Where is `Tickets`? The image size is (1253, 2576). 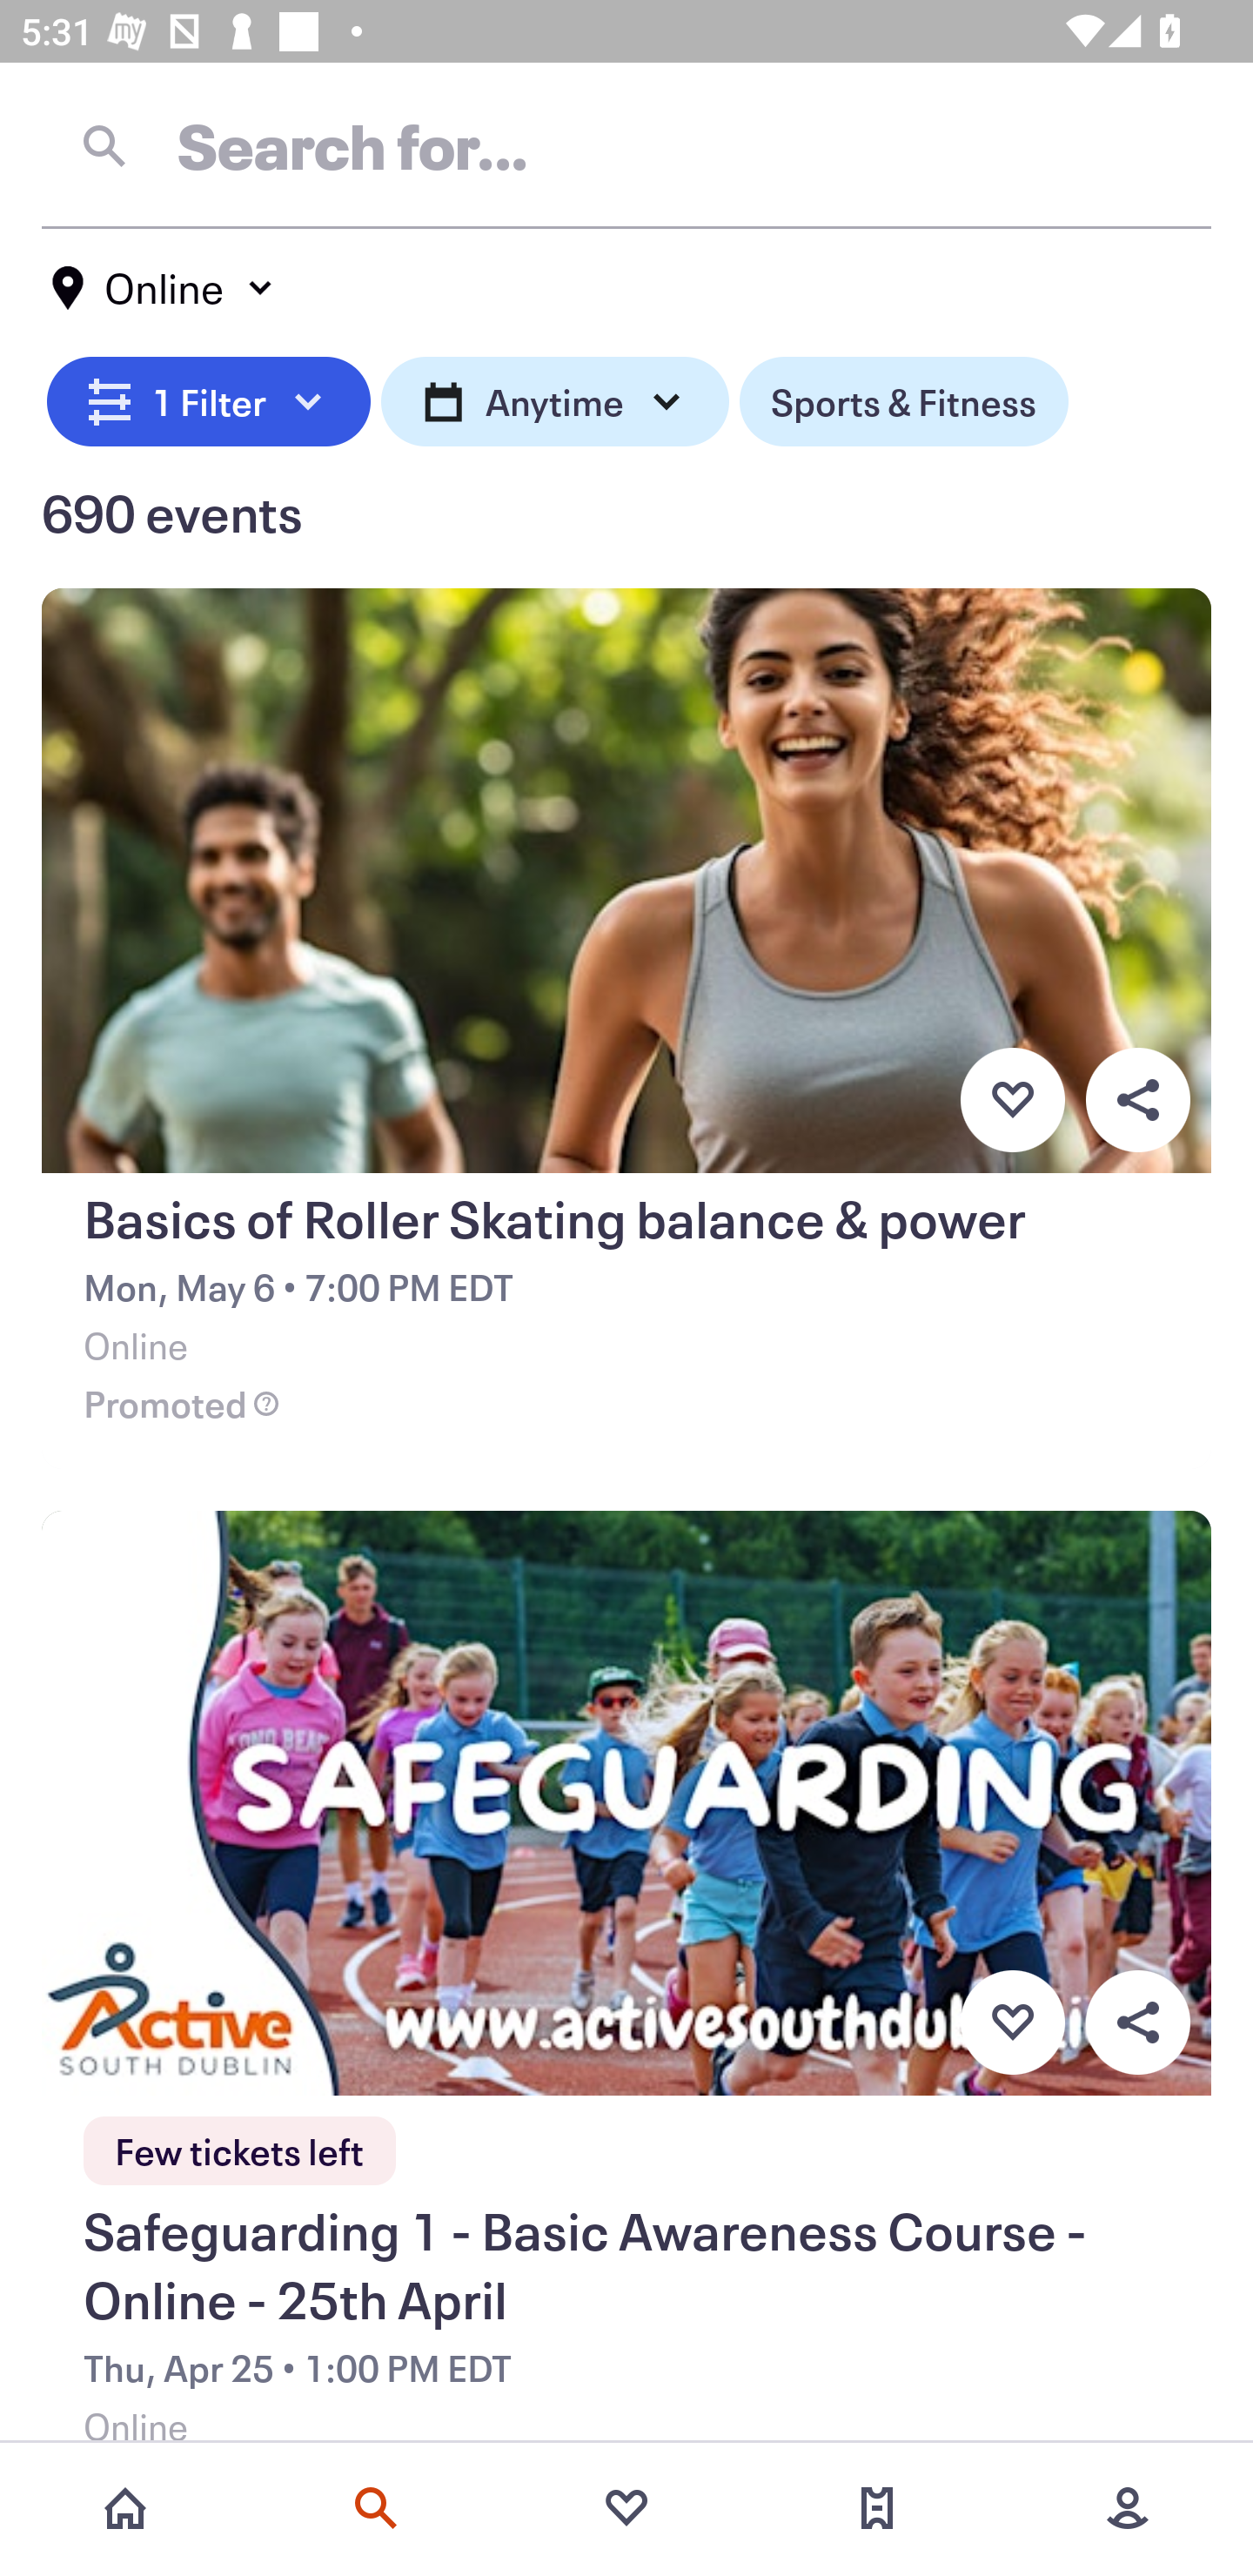 Tickets is located at coordinates (877, 2508).